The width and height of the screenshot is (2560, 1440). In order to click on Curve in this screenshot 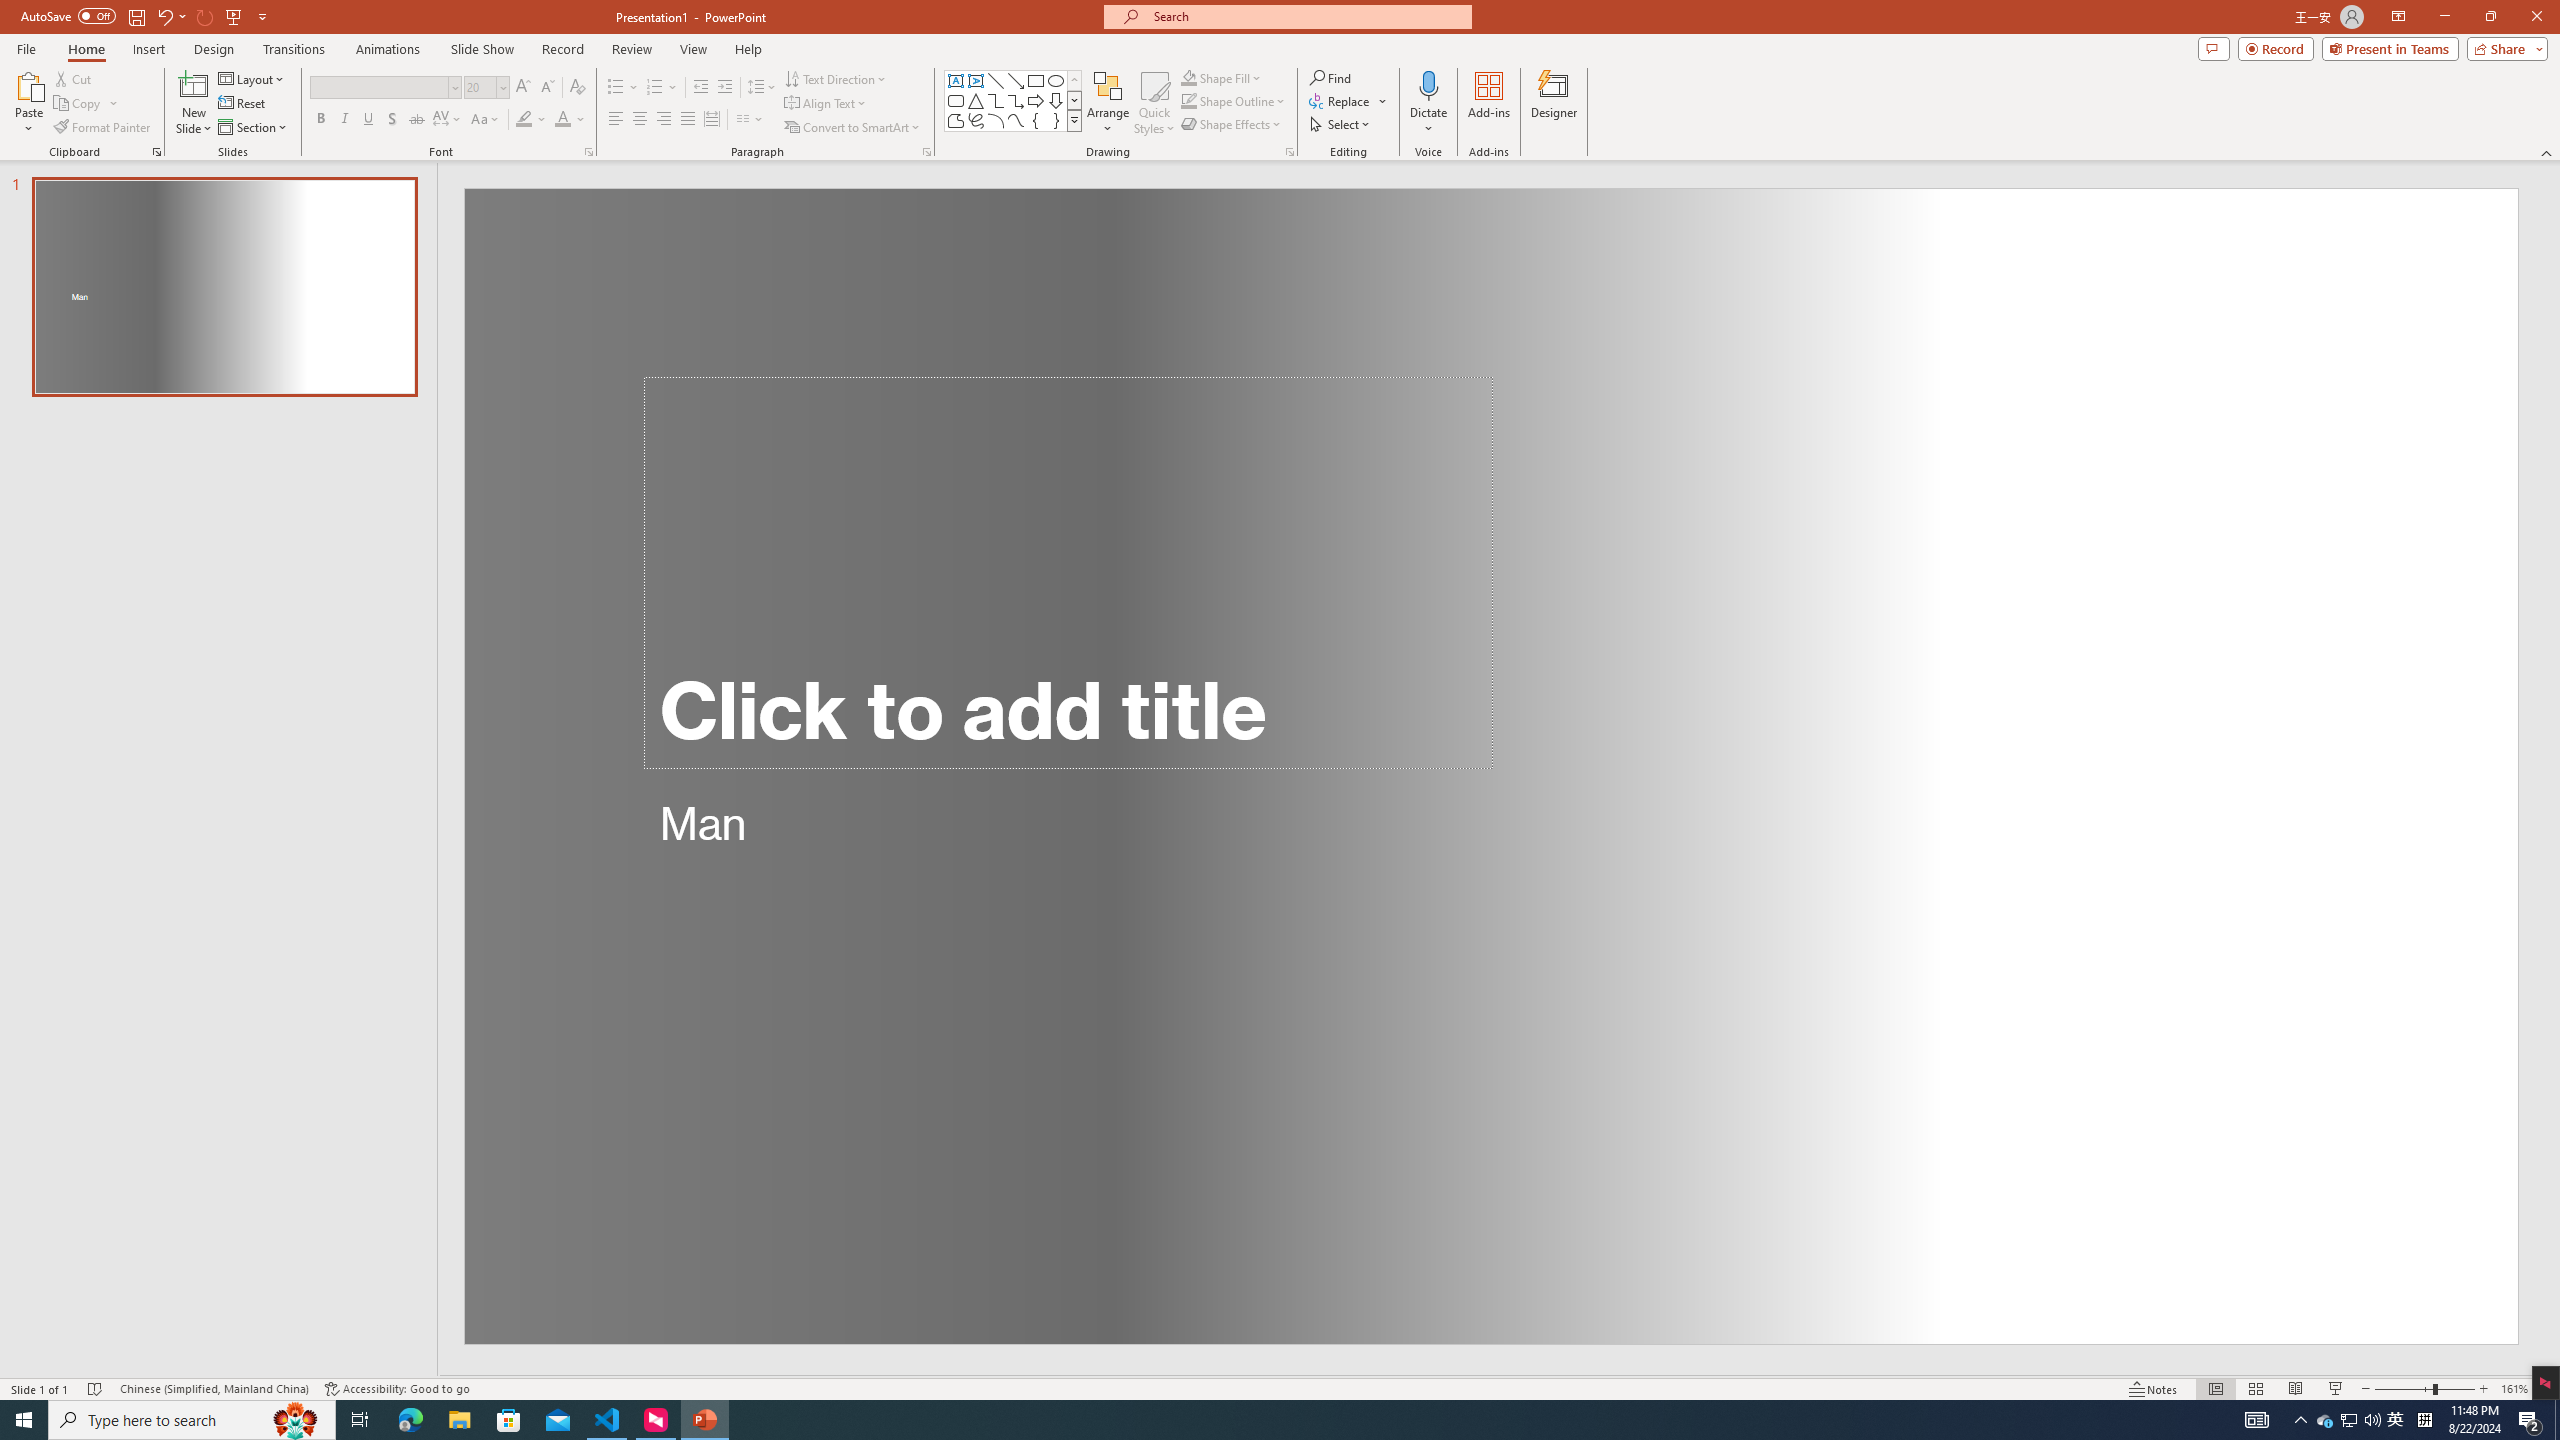, I will do `click(1016, 120)`.